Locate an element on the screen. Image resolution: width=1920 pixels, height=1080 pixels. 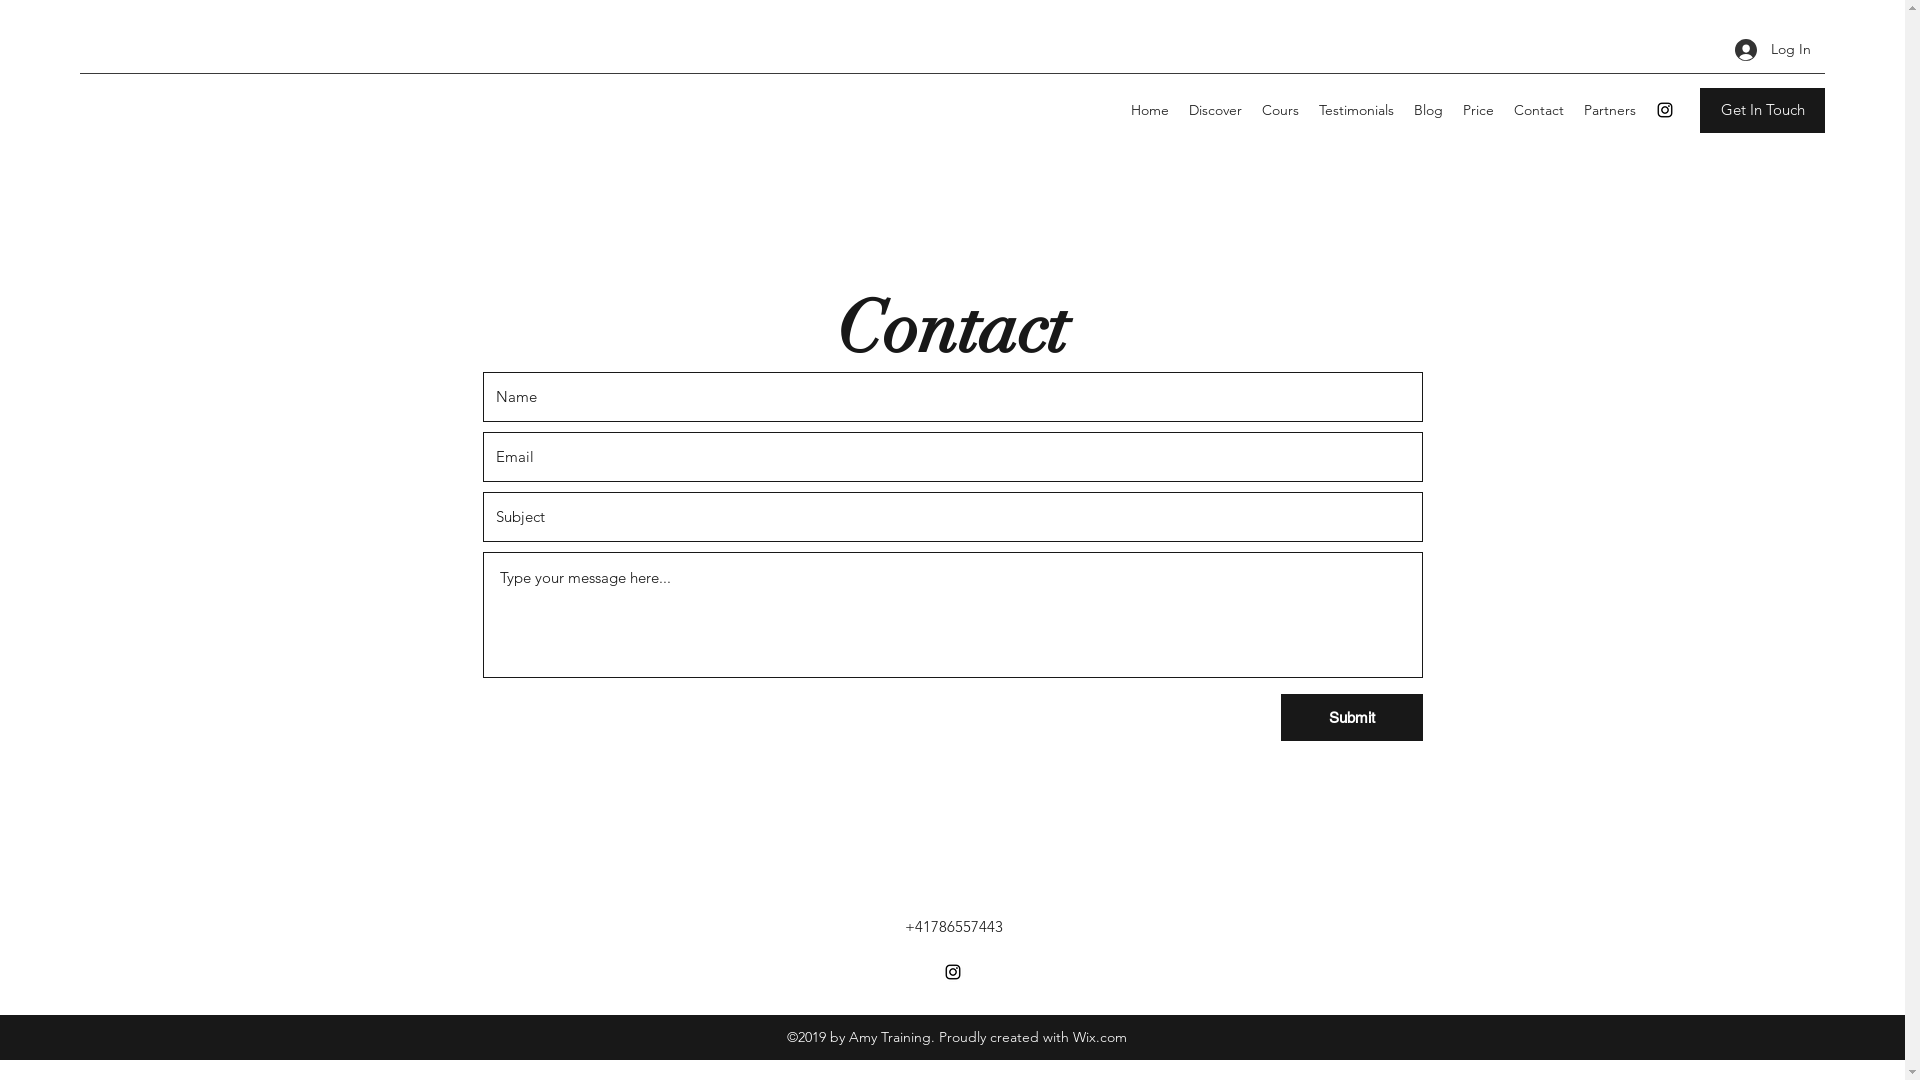
Submit is located at coordinates (1351, 718).